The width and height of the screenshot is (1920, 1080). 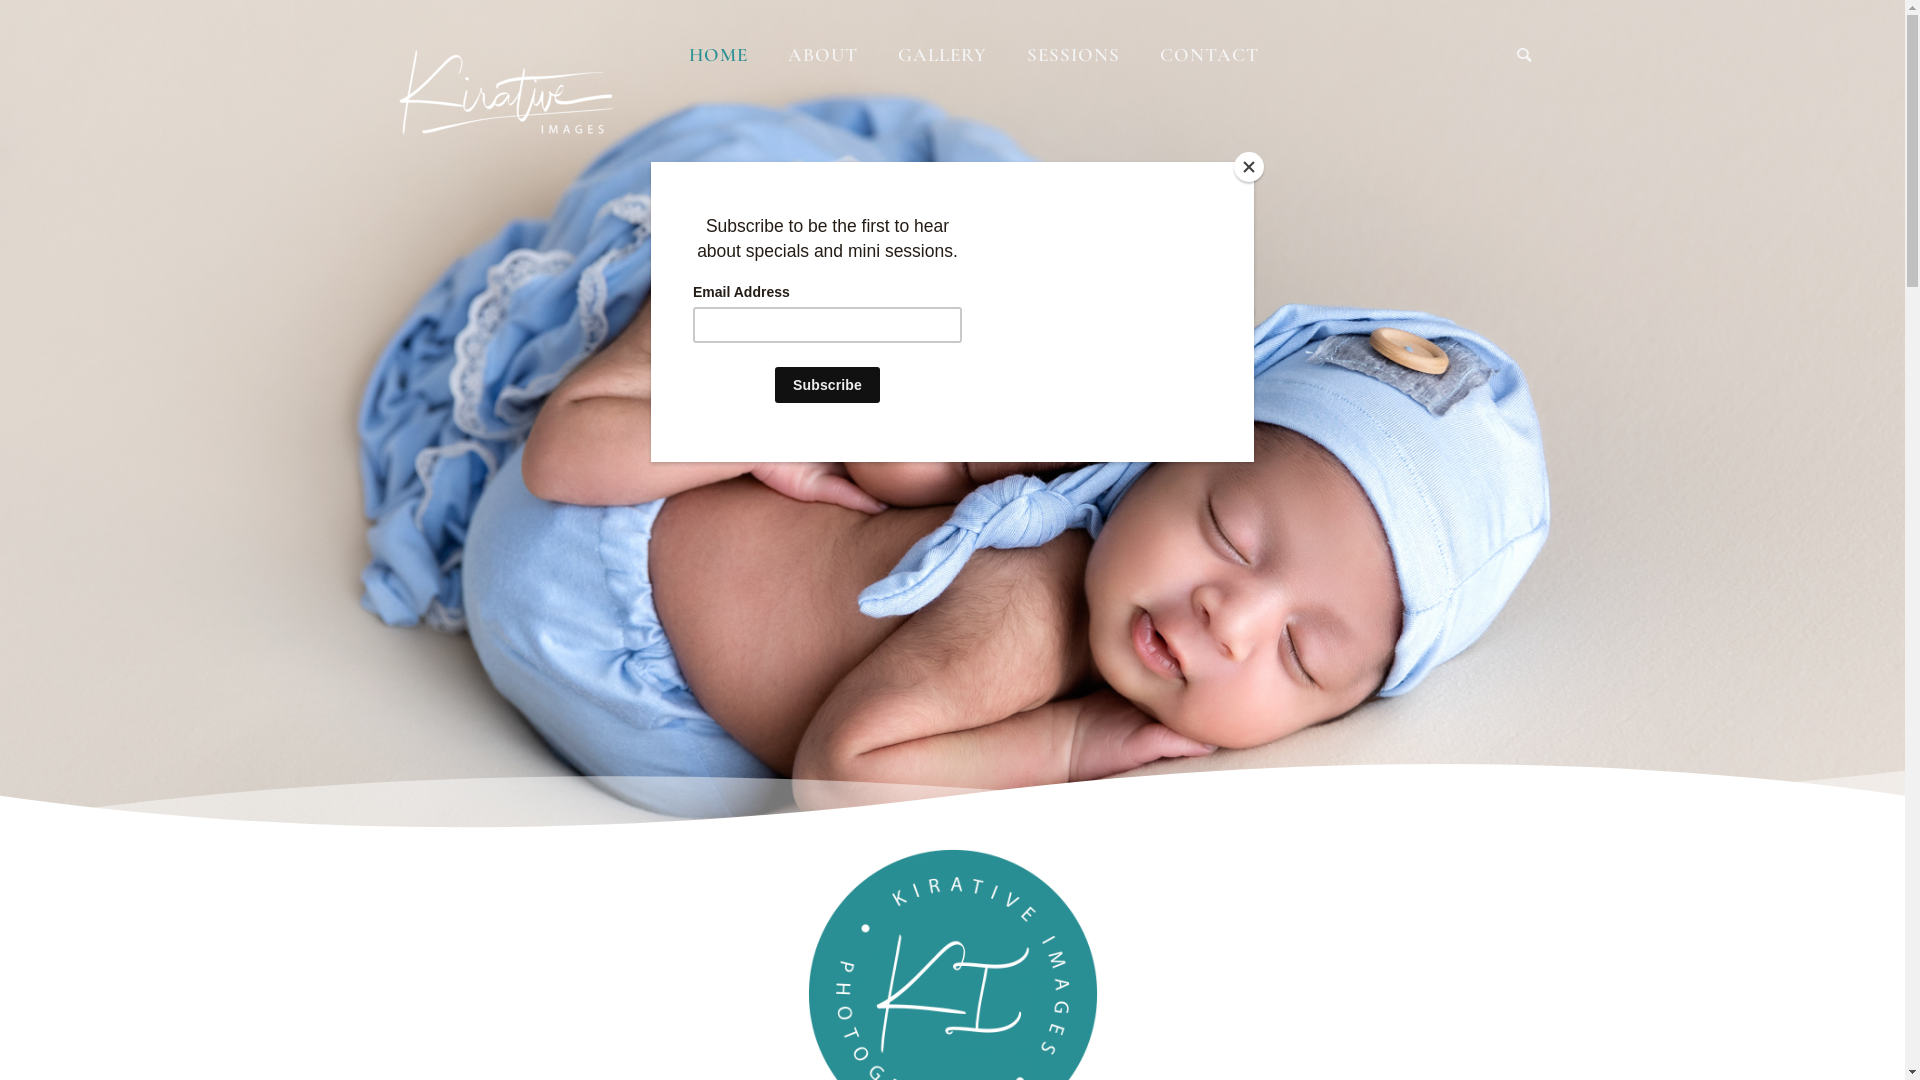 I want to click on 04399 11032, so click(x=1352, y=854).